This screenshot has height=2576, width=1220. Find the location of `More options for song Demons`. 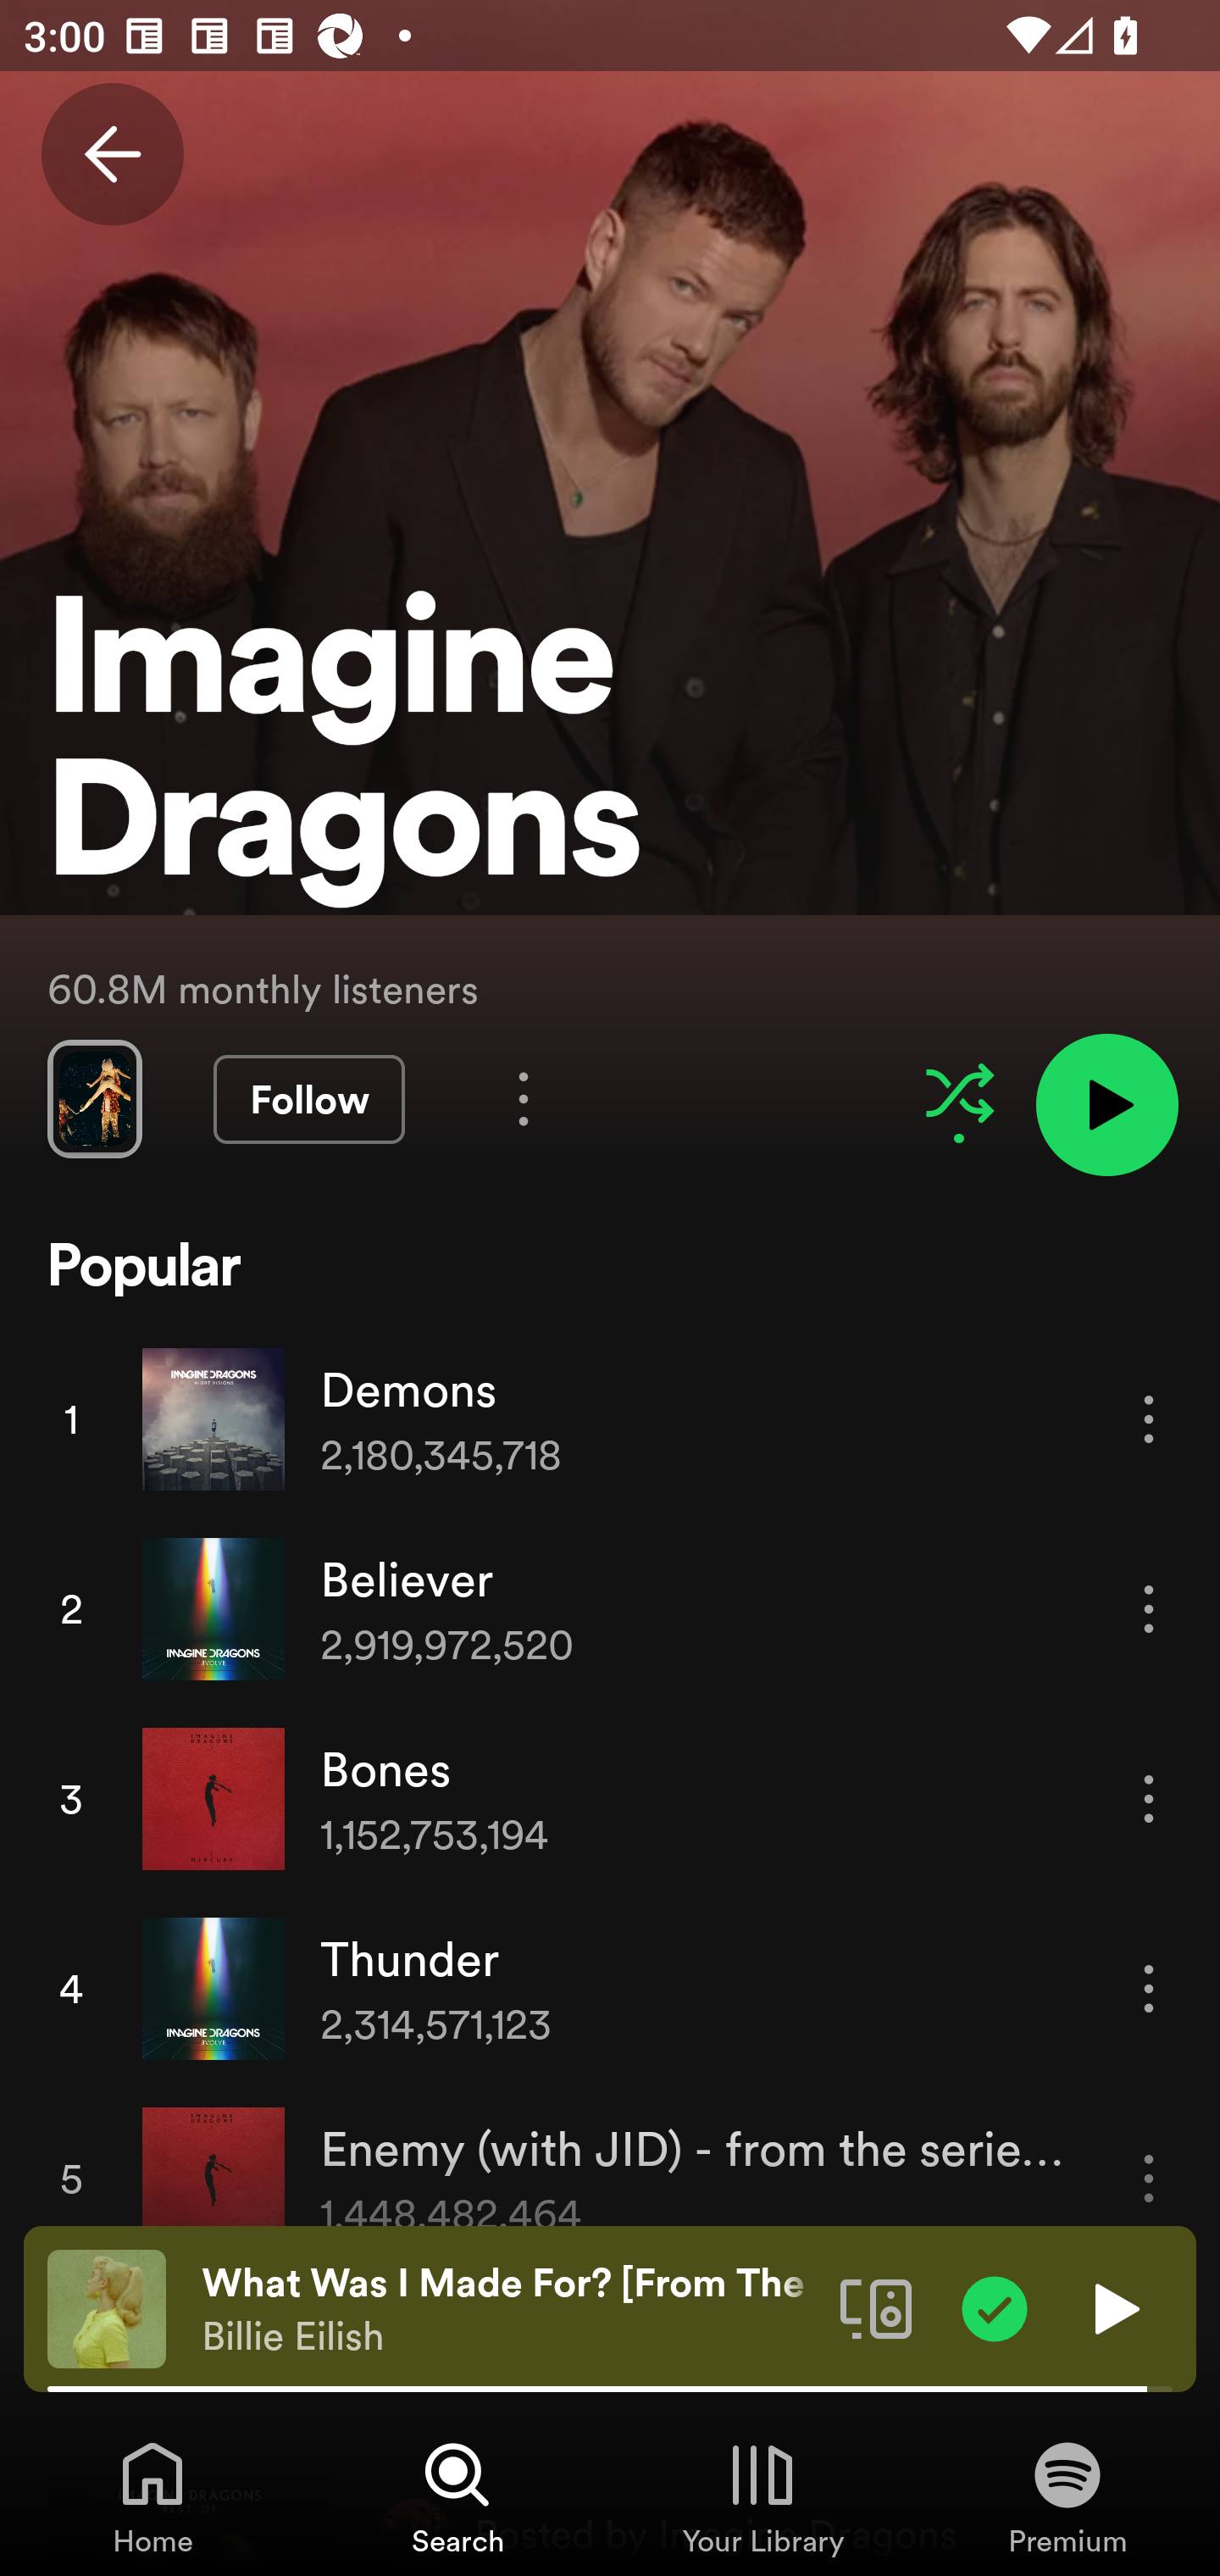

More options for song Demons is located at coordinates (1149, 1418).